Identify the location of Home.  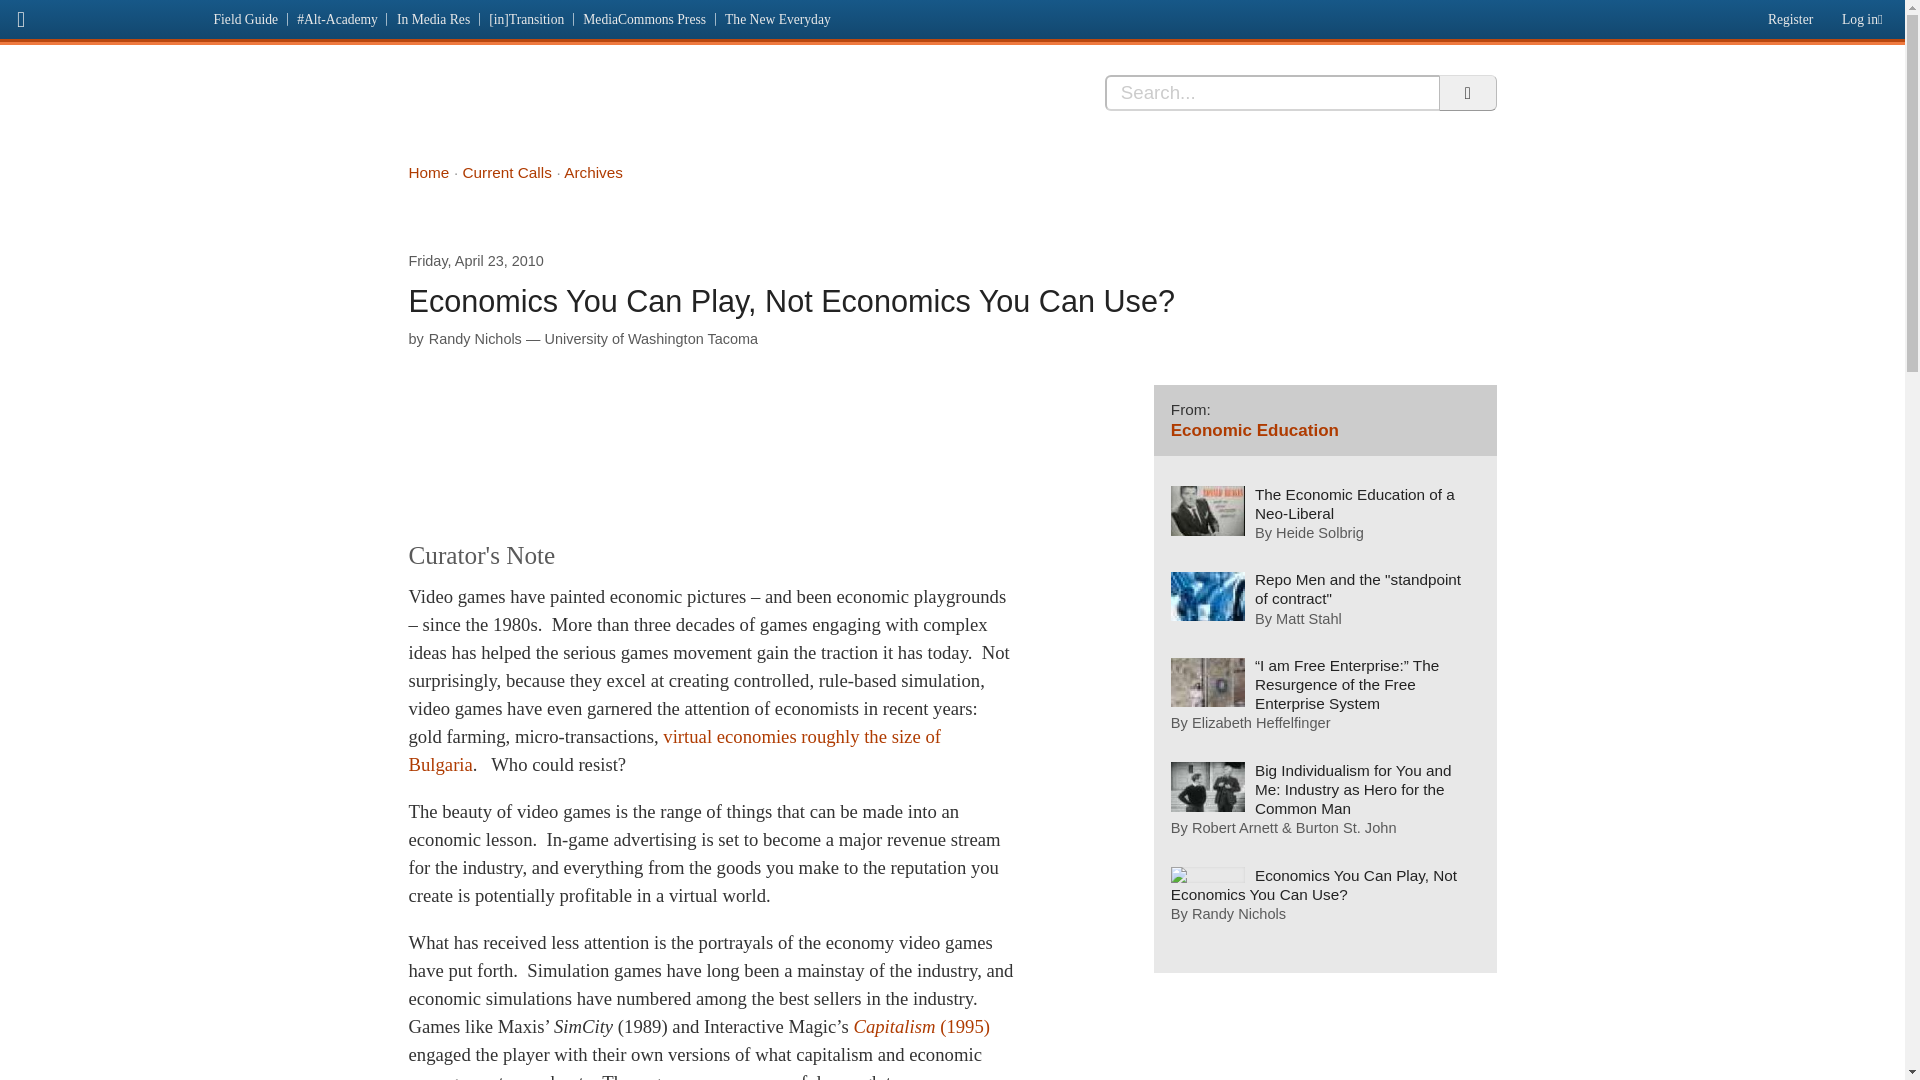
(428, 172).